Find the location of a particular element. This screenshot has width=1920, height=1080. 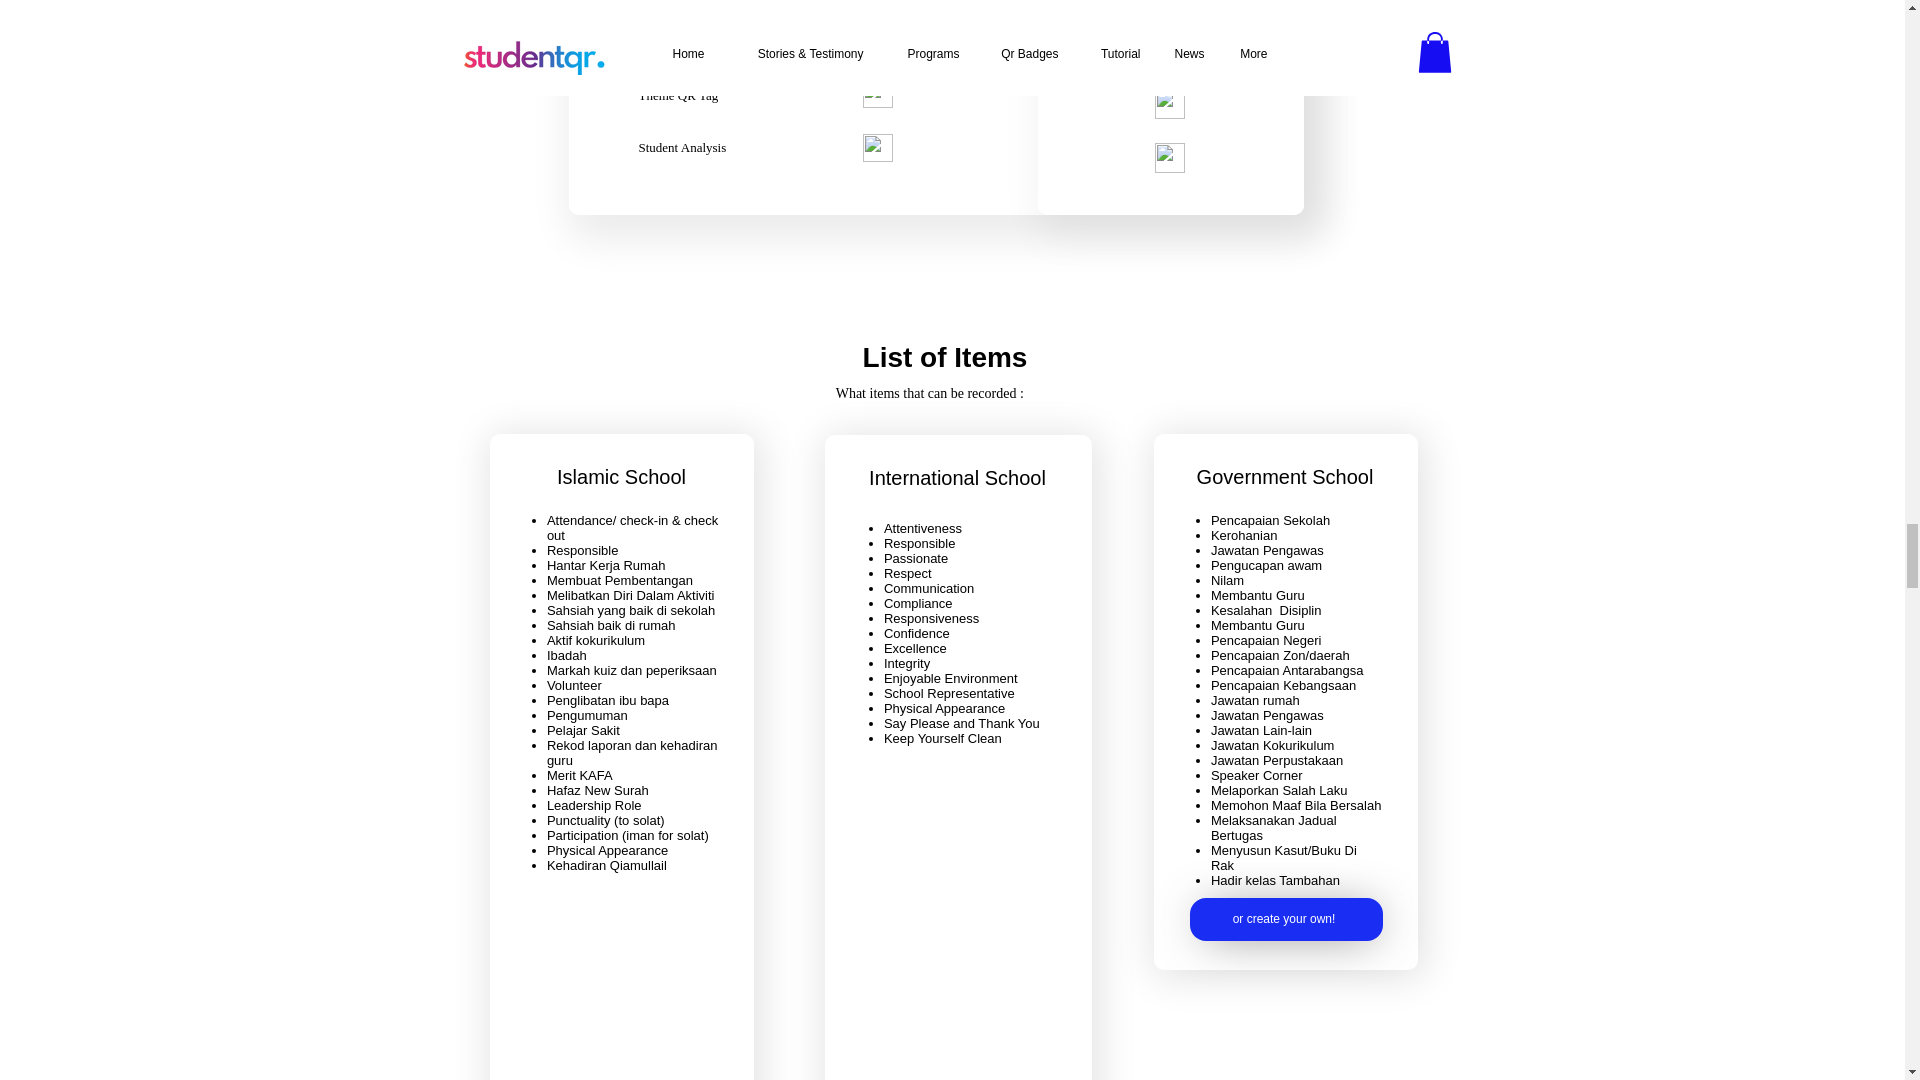

tick.png is located at coordinates (1168, 157).